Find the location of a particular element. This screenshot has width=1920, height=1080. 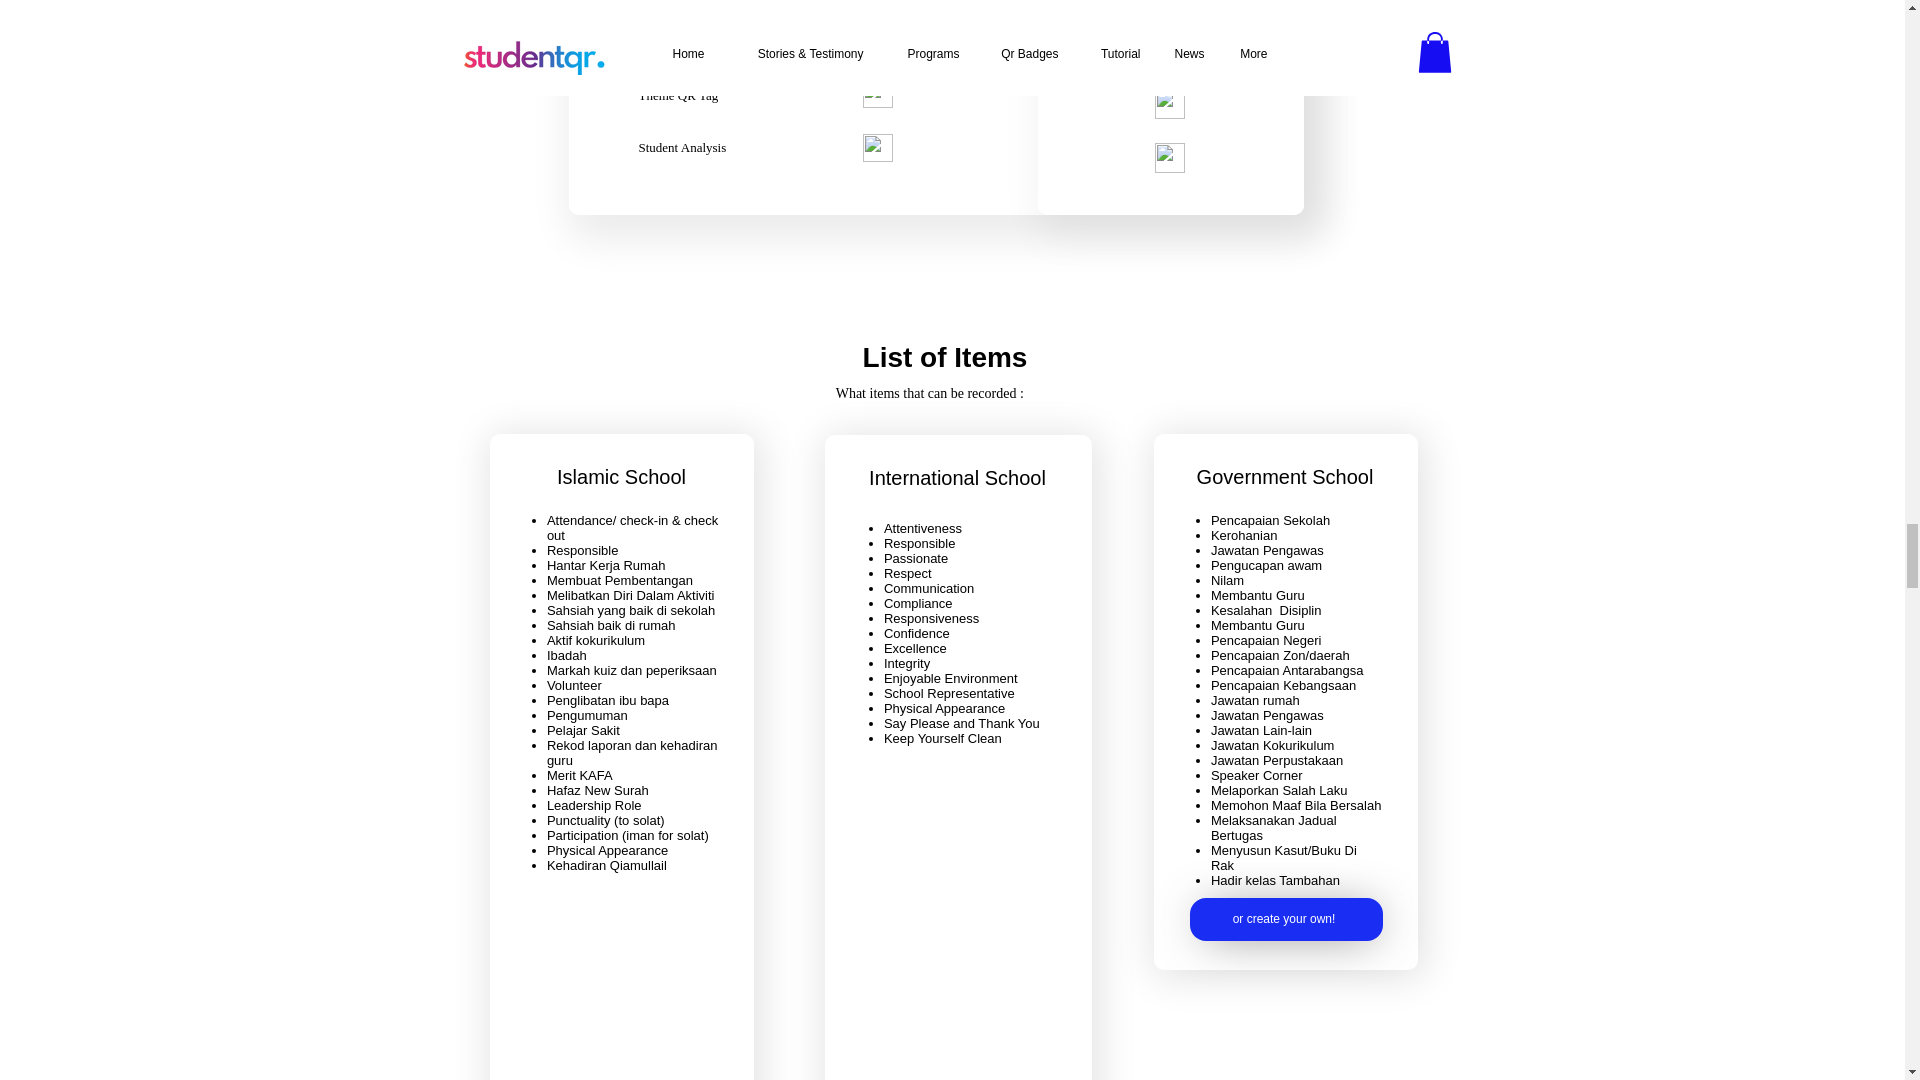

tick.png is located at coordinates (1168, 157).